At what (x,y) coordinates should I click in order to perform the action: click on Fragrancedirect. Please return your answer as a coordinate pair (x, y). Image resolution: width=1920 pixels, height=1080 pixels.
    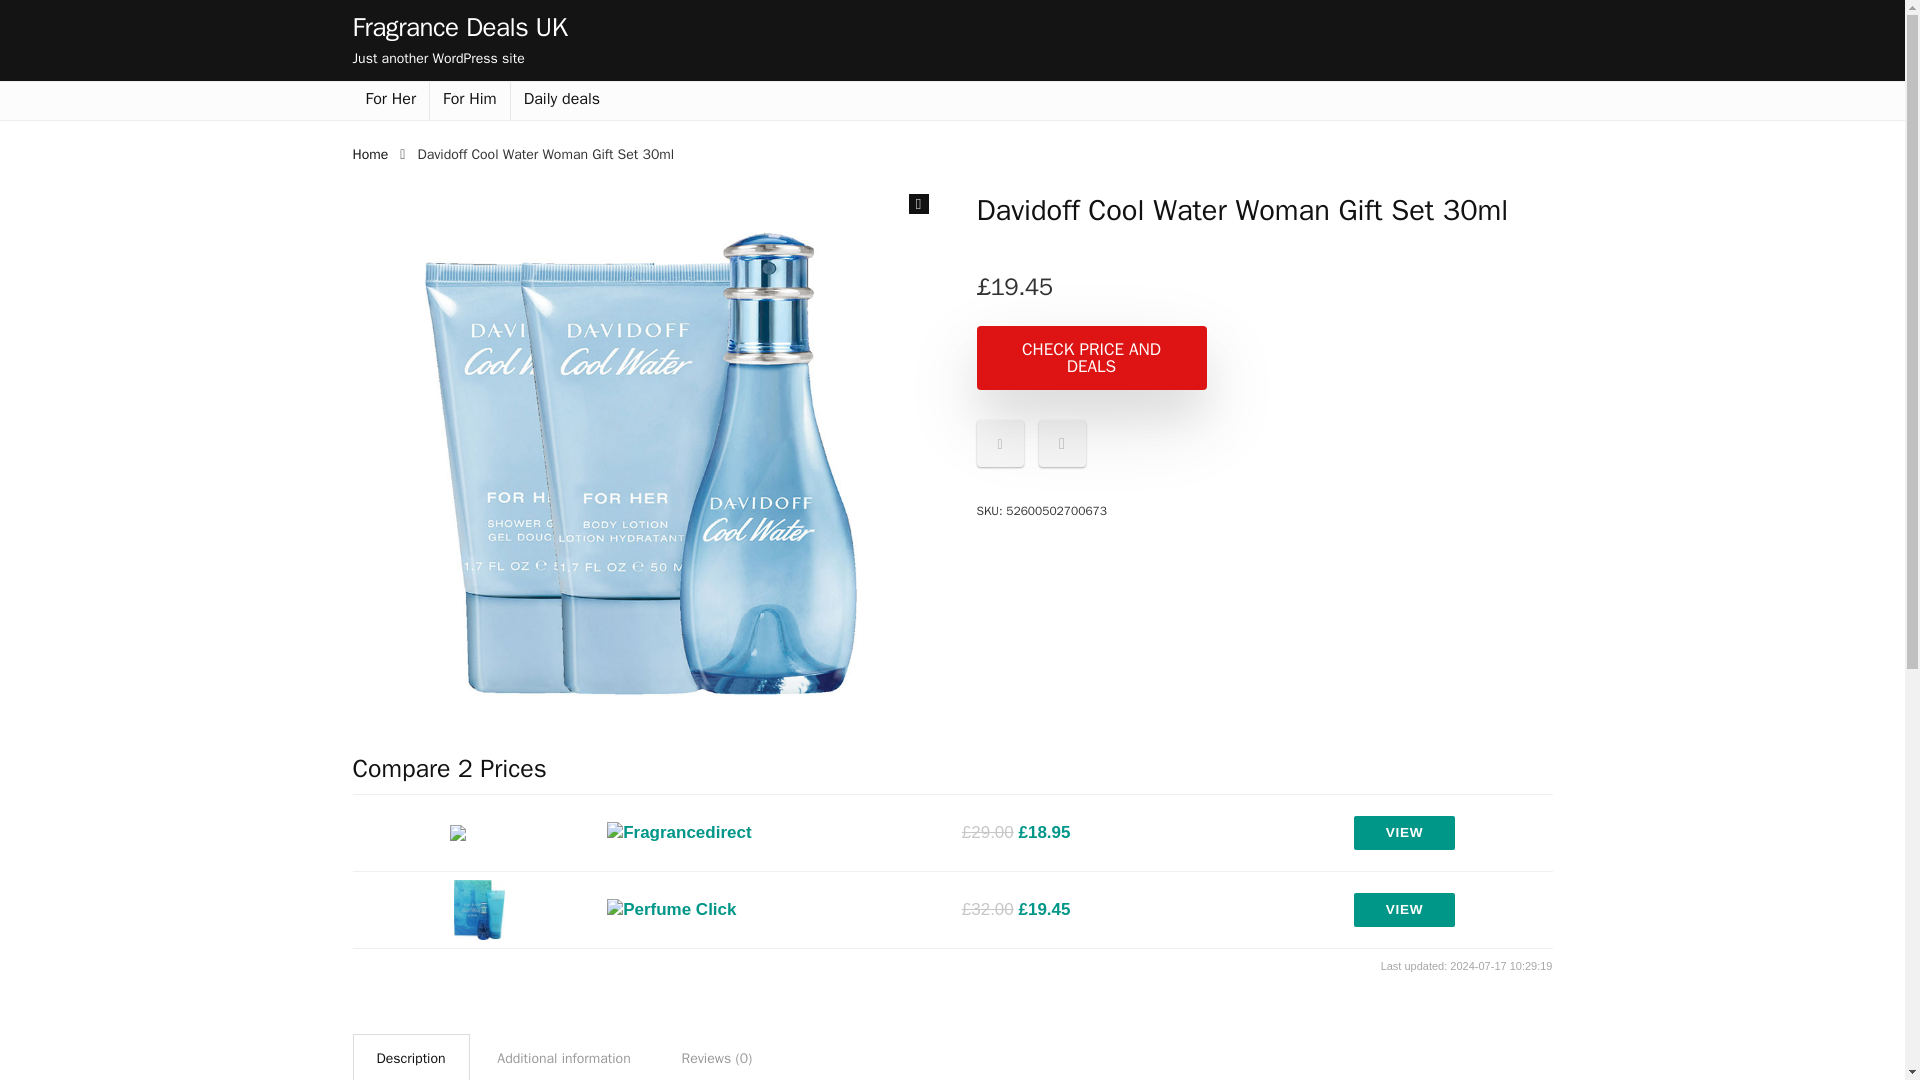
    Looking at the image, I should click on (679, 832).